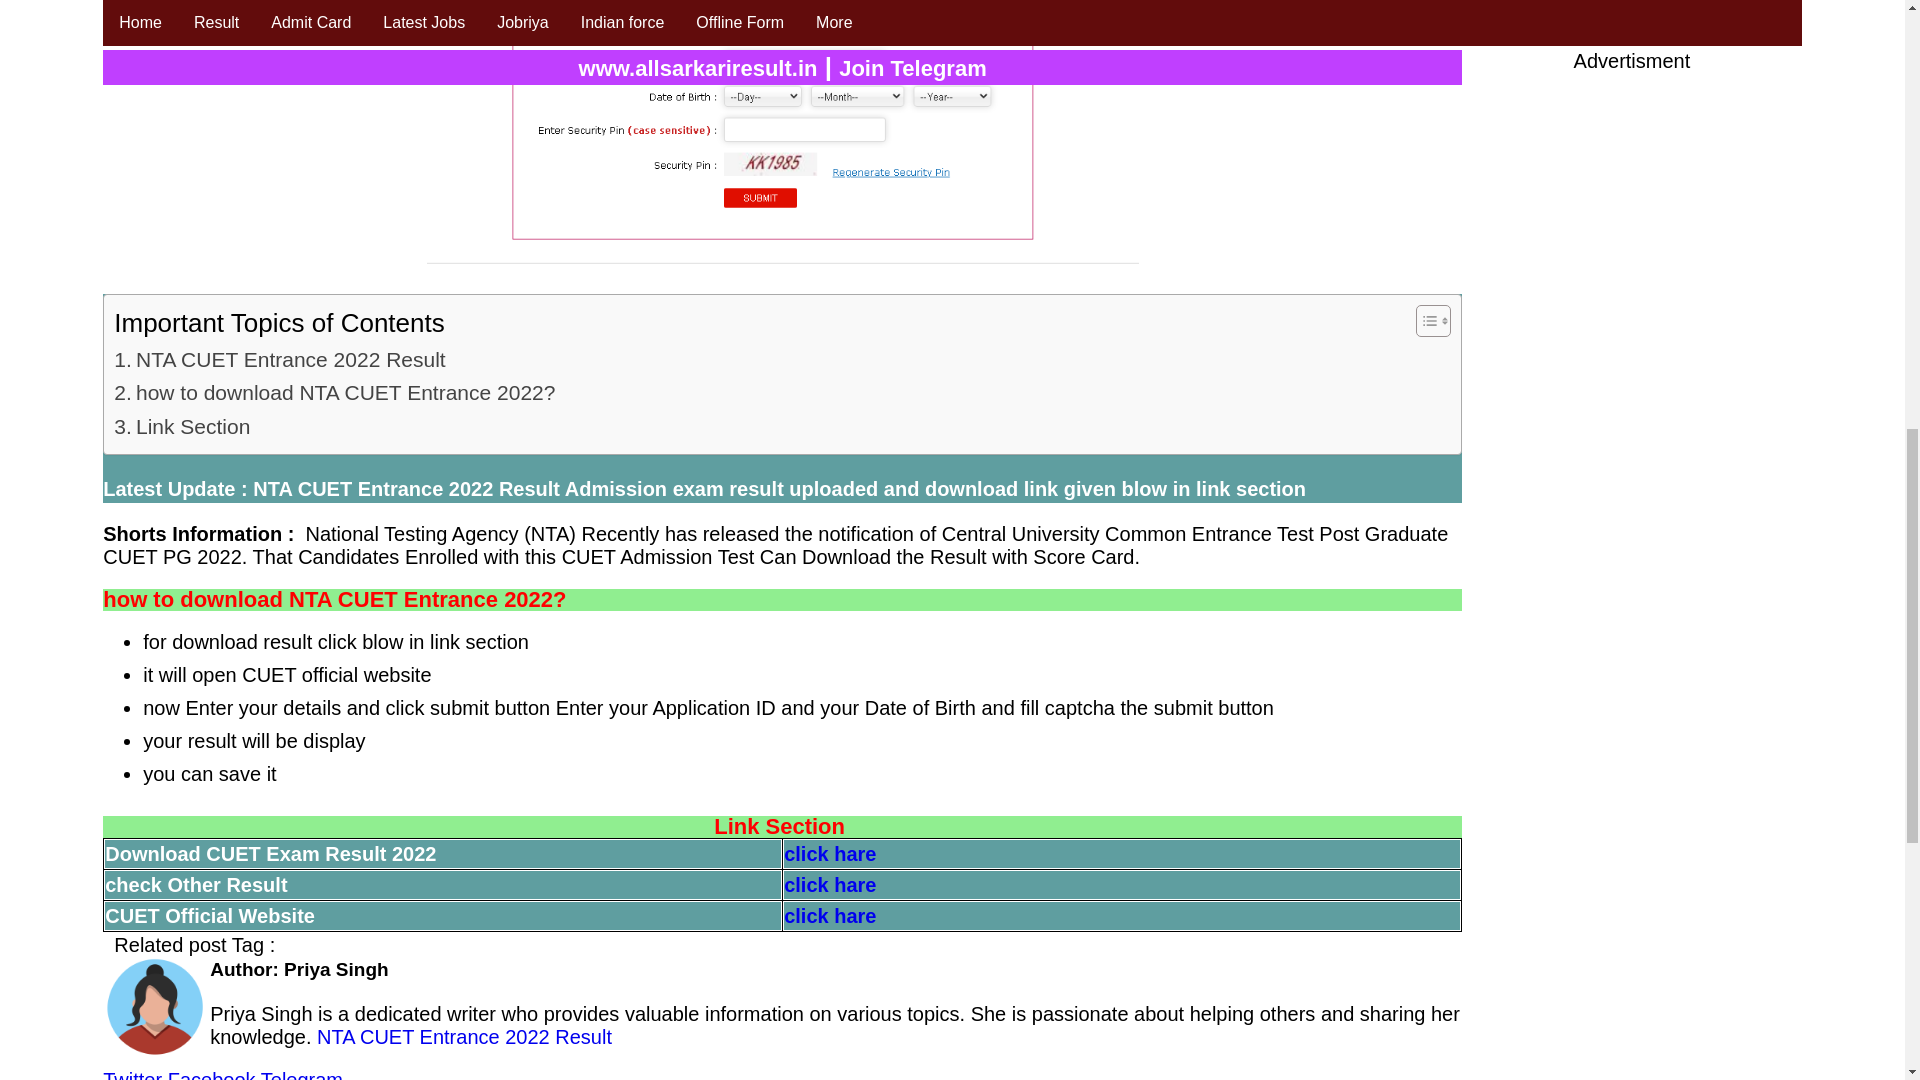  What do you see at coordinates (829, 916) in the screenshot?
I see `click hare` at bounding box center [829, 916].